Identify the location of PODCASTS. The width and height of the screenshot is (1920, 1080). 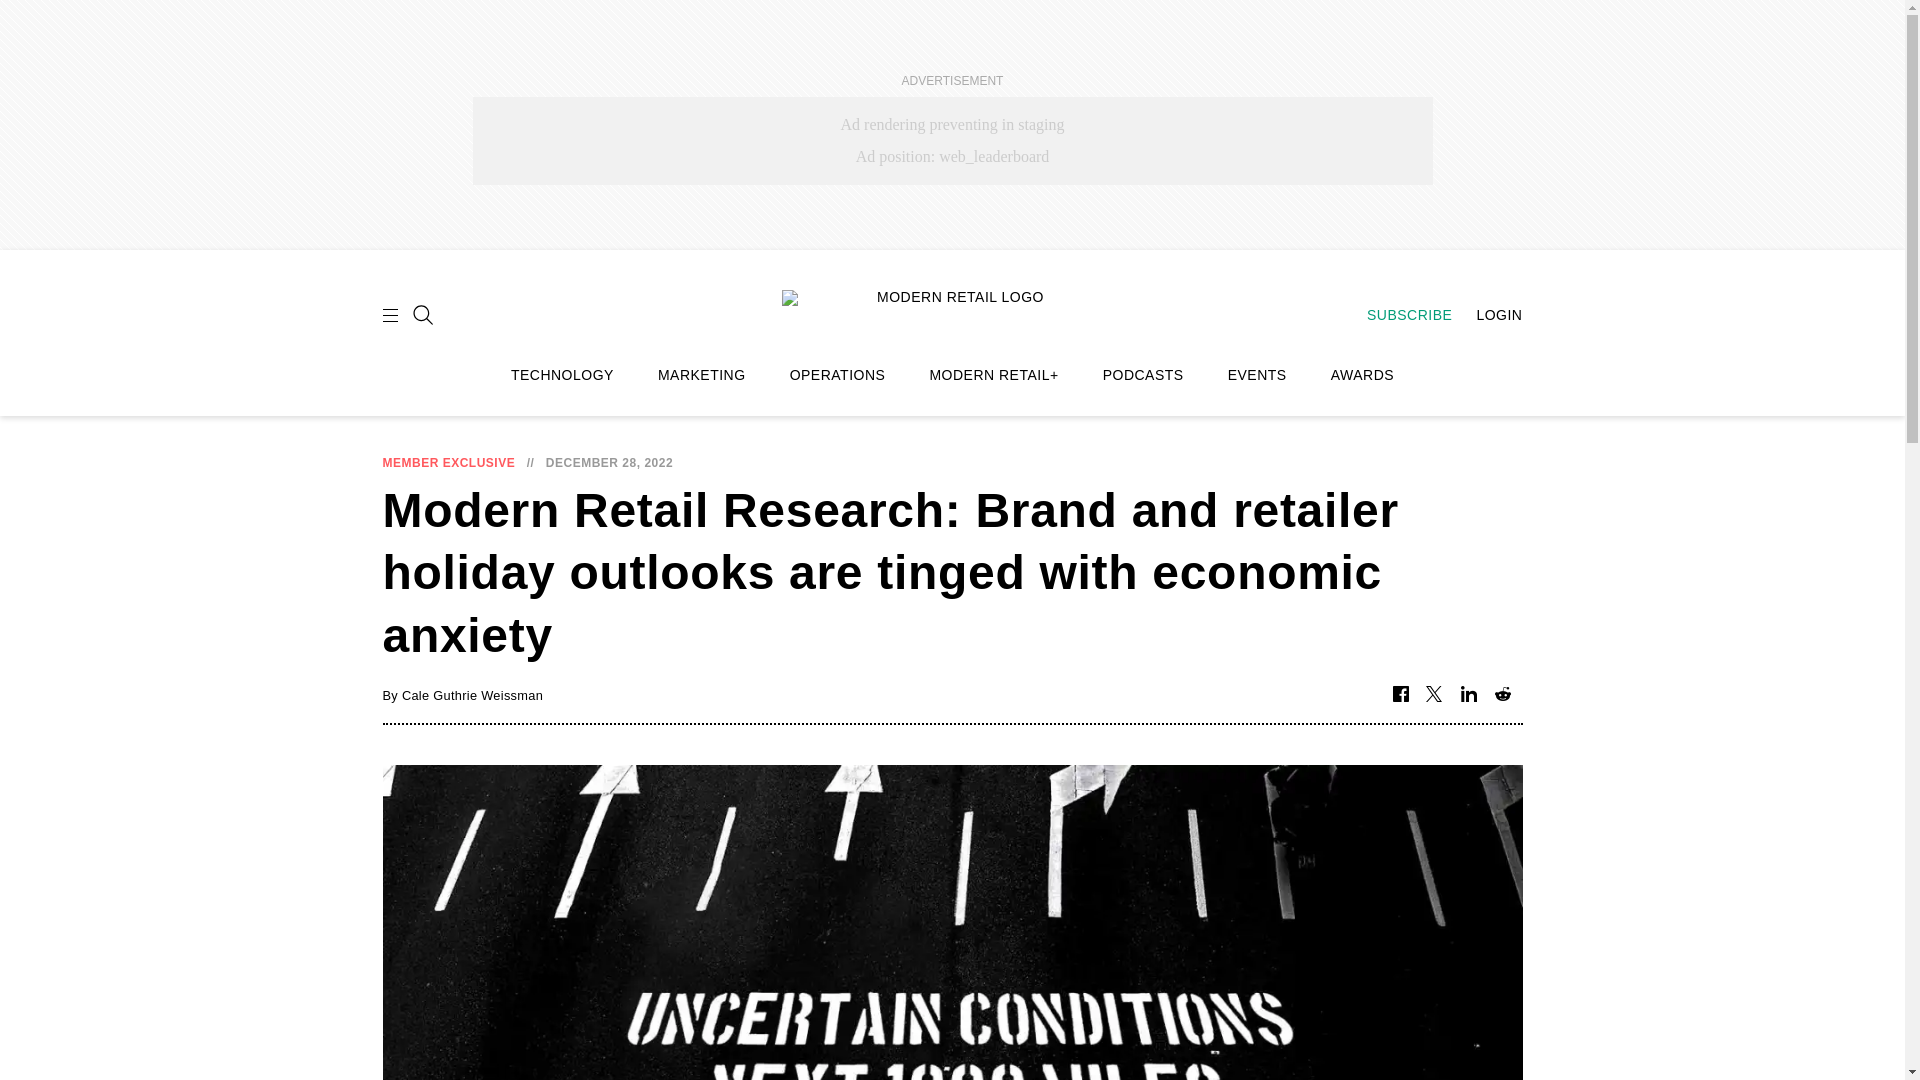
(1143, 375).